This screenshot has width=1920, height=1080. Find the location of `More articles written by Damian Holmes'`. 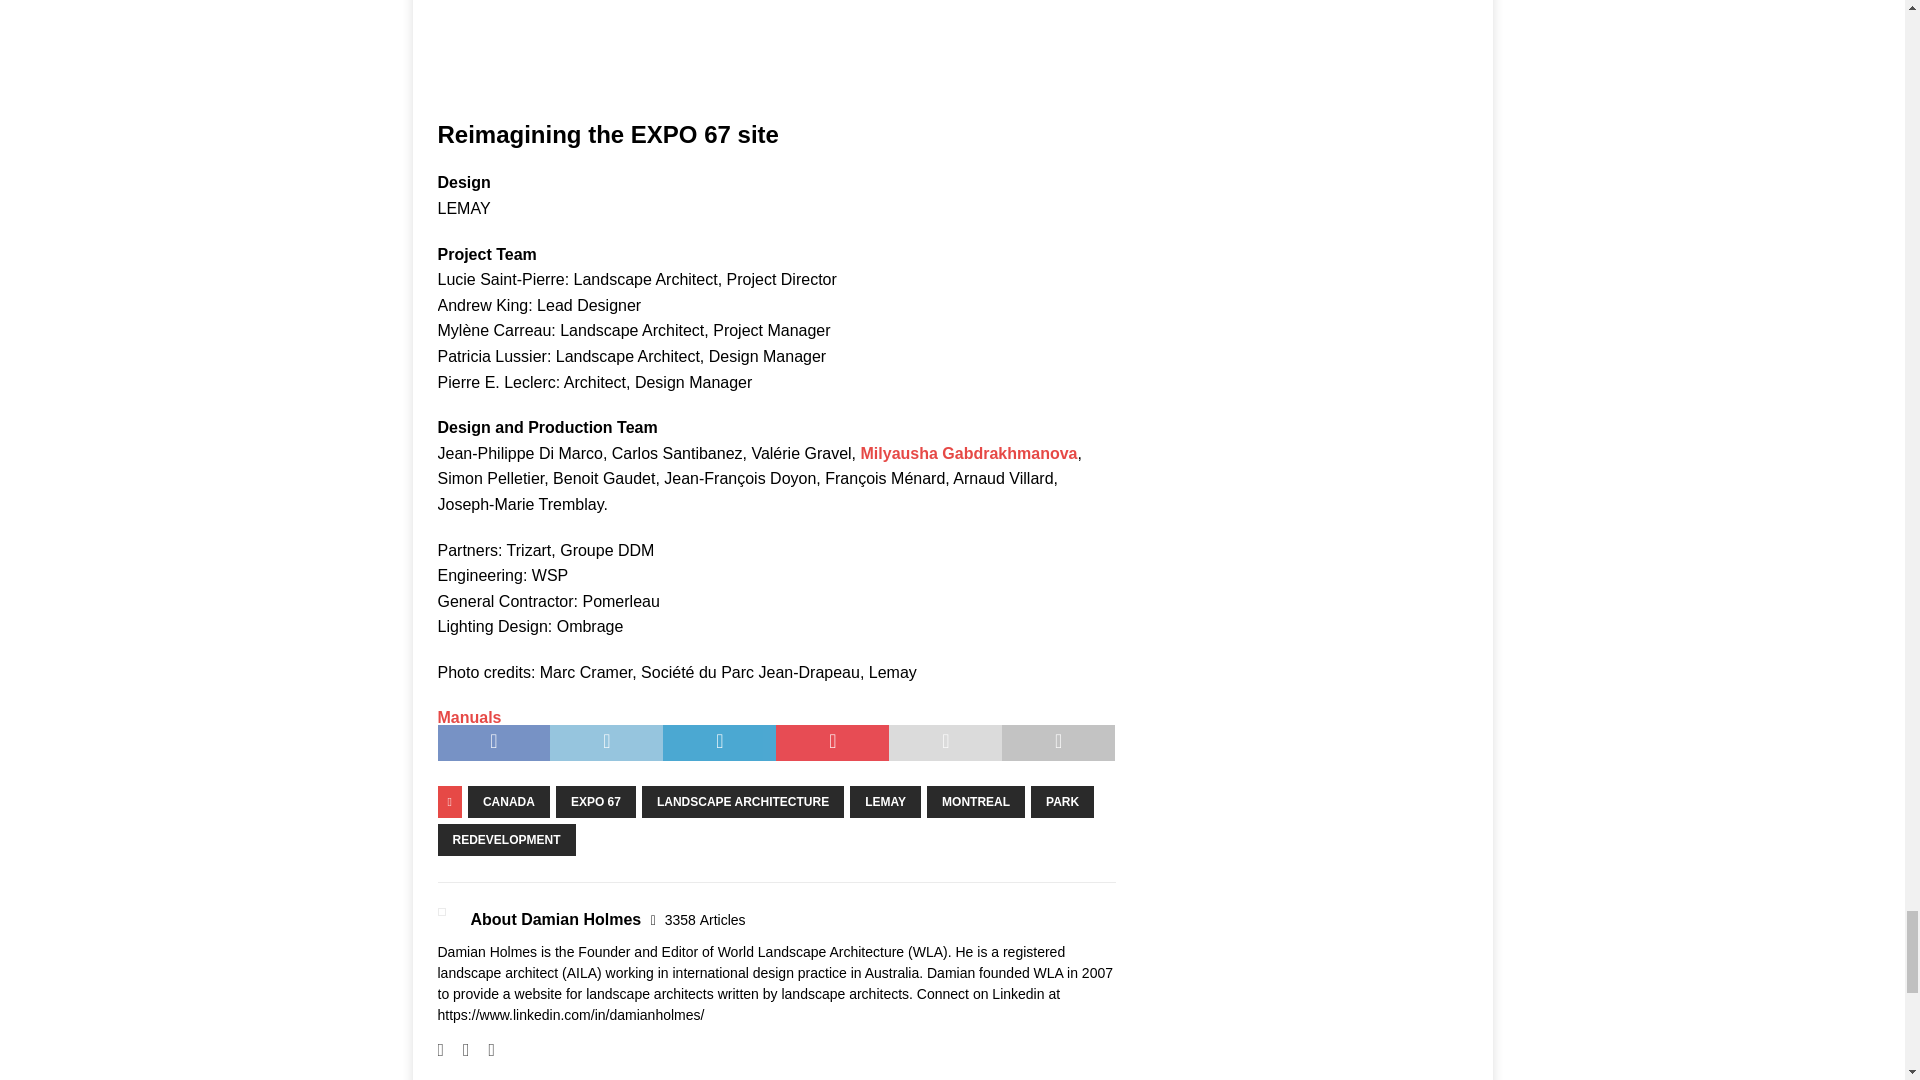

More articles written by Damian Holmes' is located at coordinates (705, 919).